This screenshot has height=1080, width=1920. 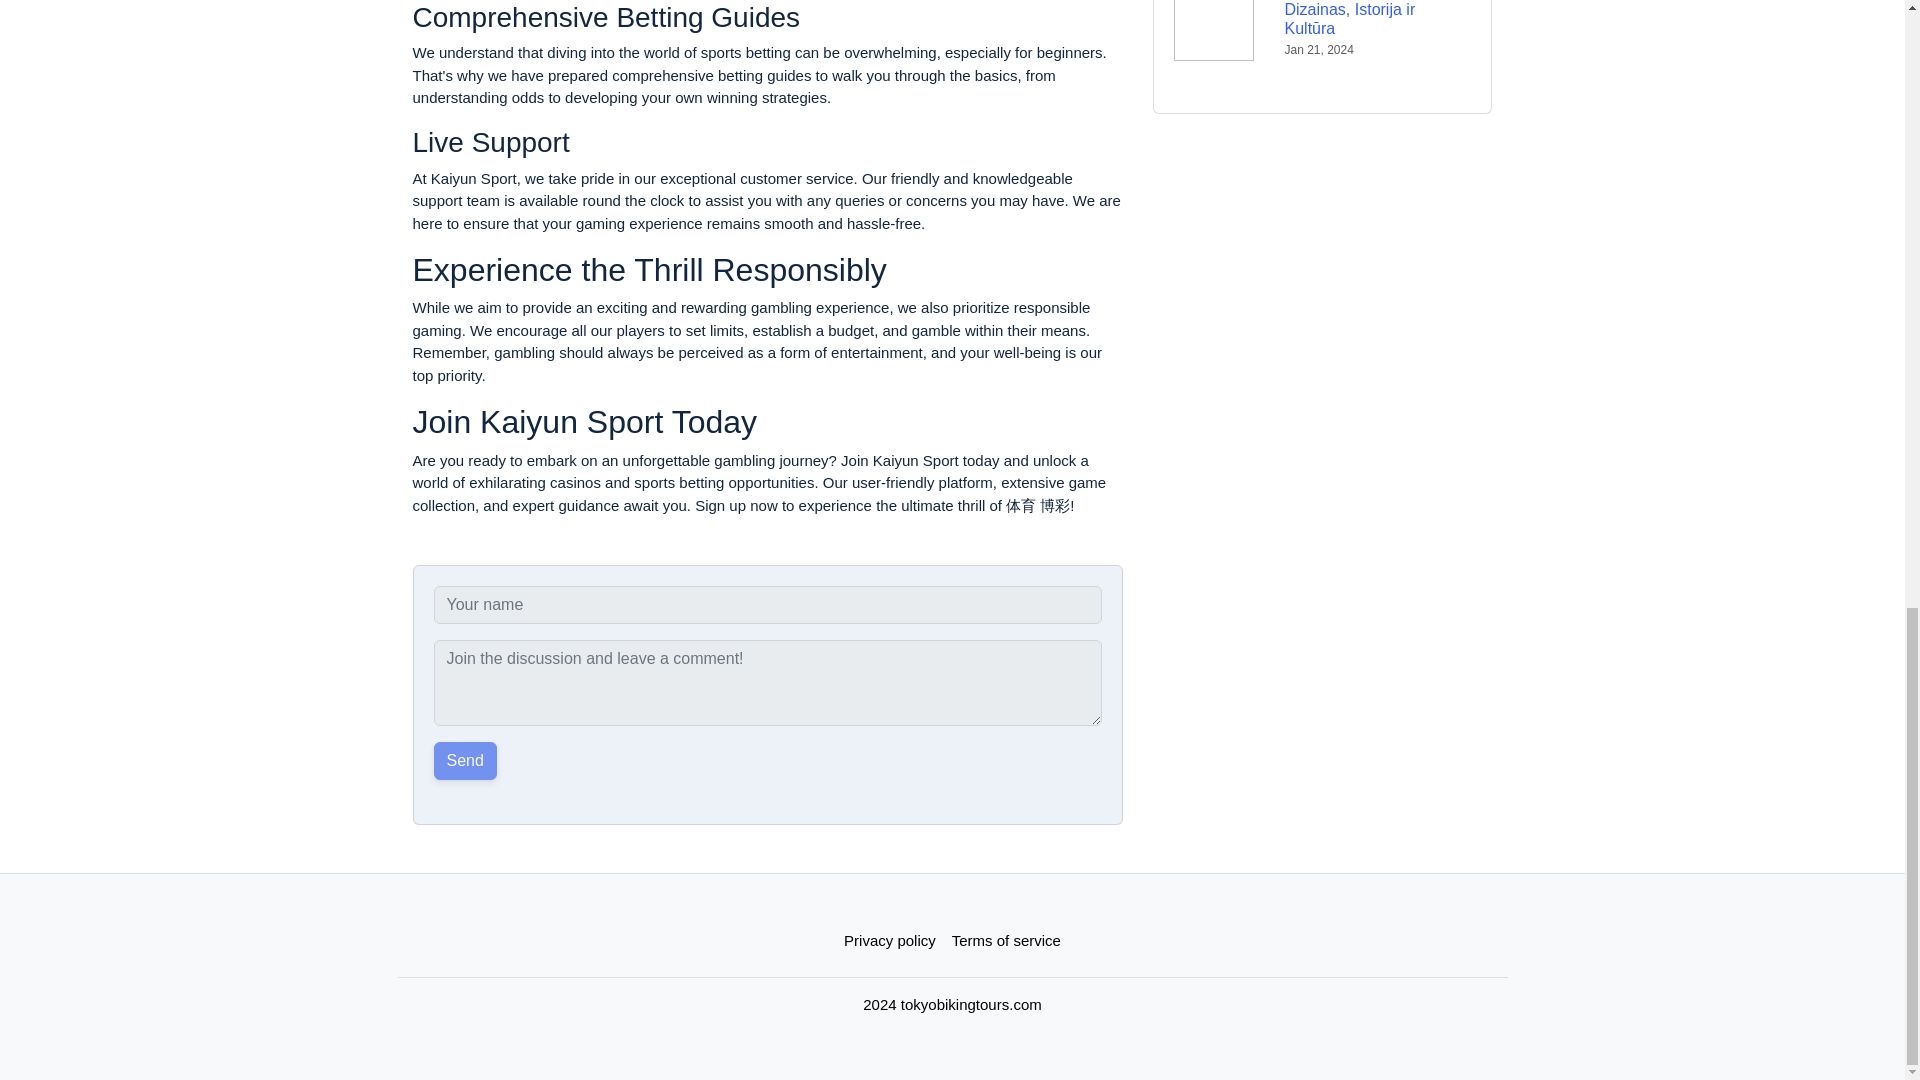 I want to click on Privacy policy, so click(x=890, y=942).